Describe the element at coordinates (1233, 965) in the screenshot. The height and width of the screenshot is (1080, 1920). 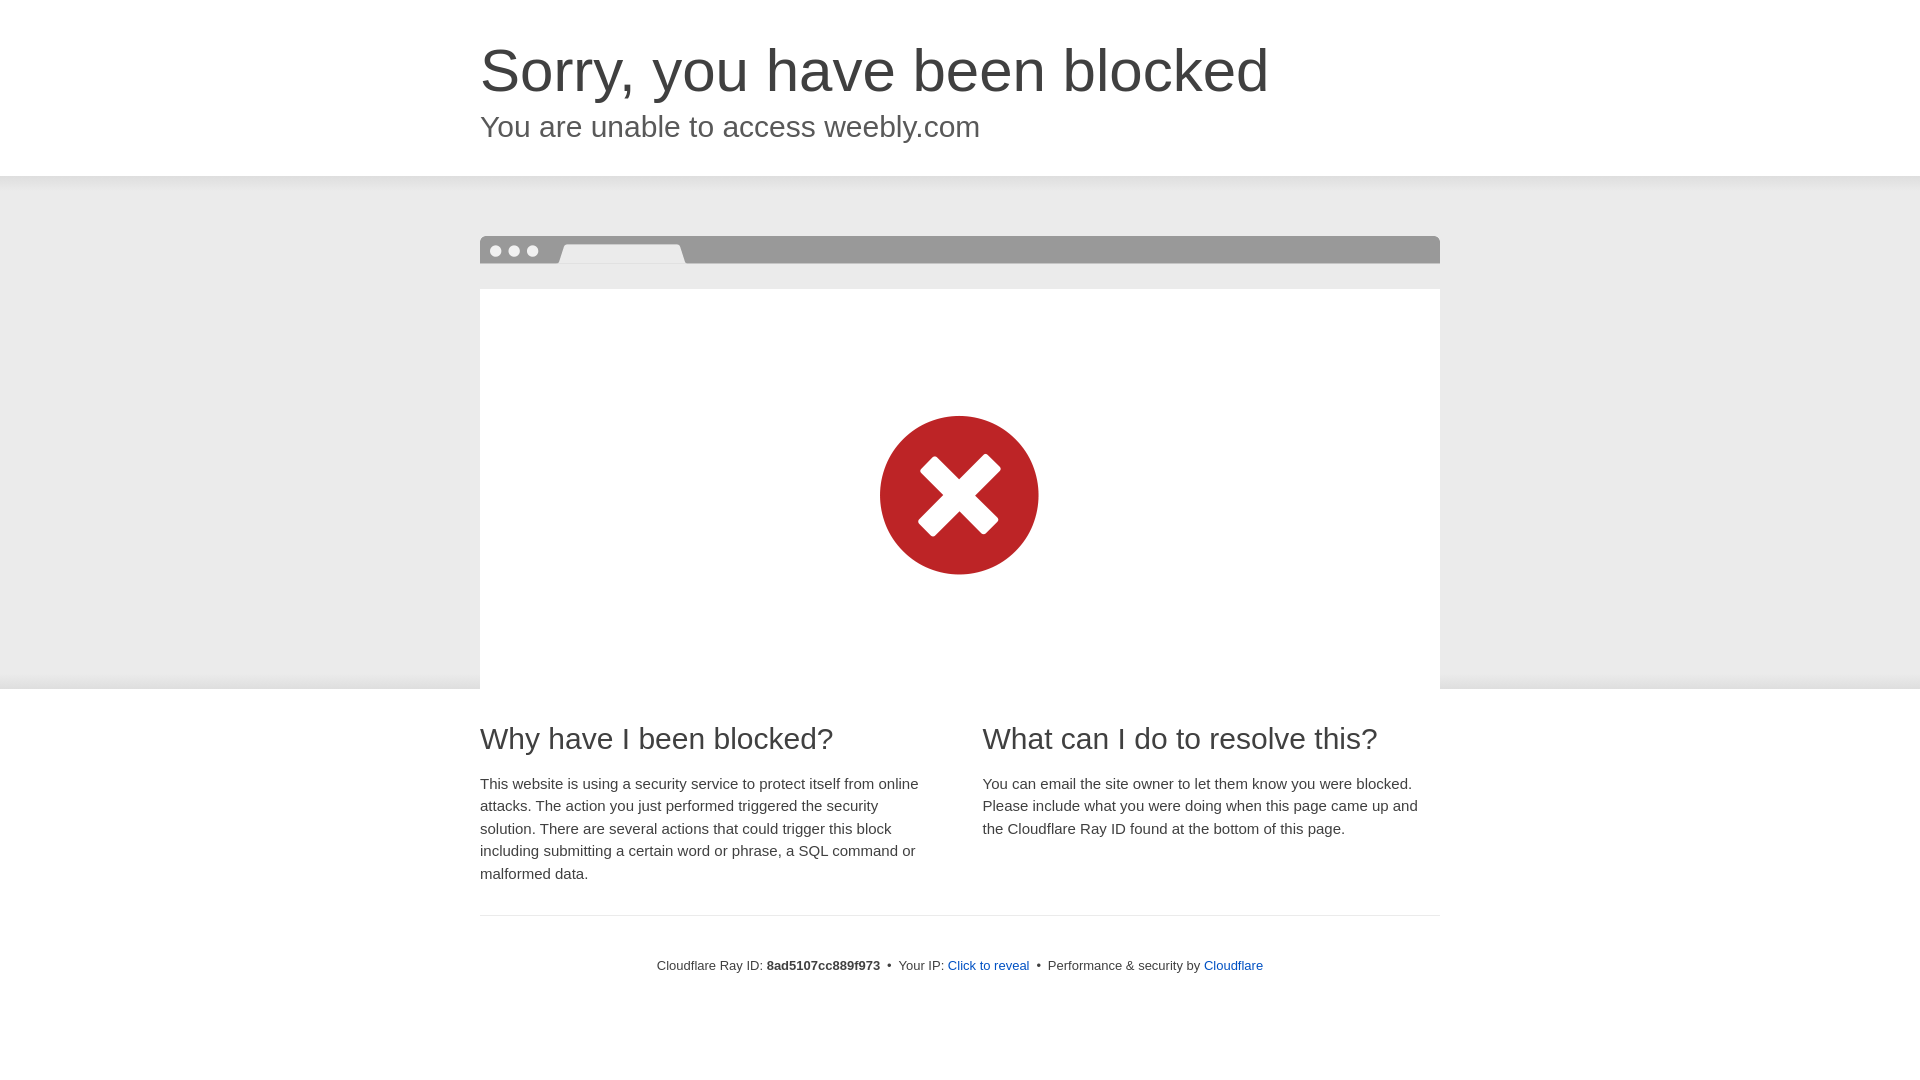
I see `Cloudflare` at that location.